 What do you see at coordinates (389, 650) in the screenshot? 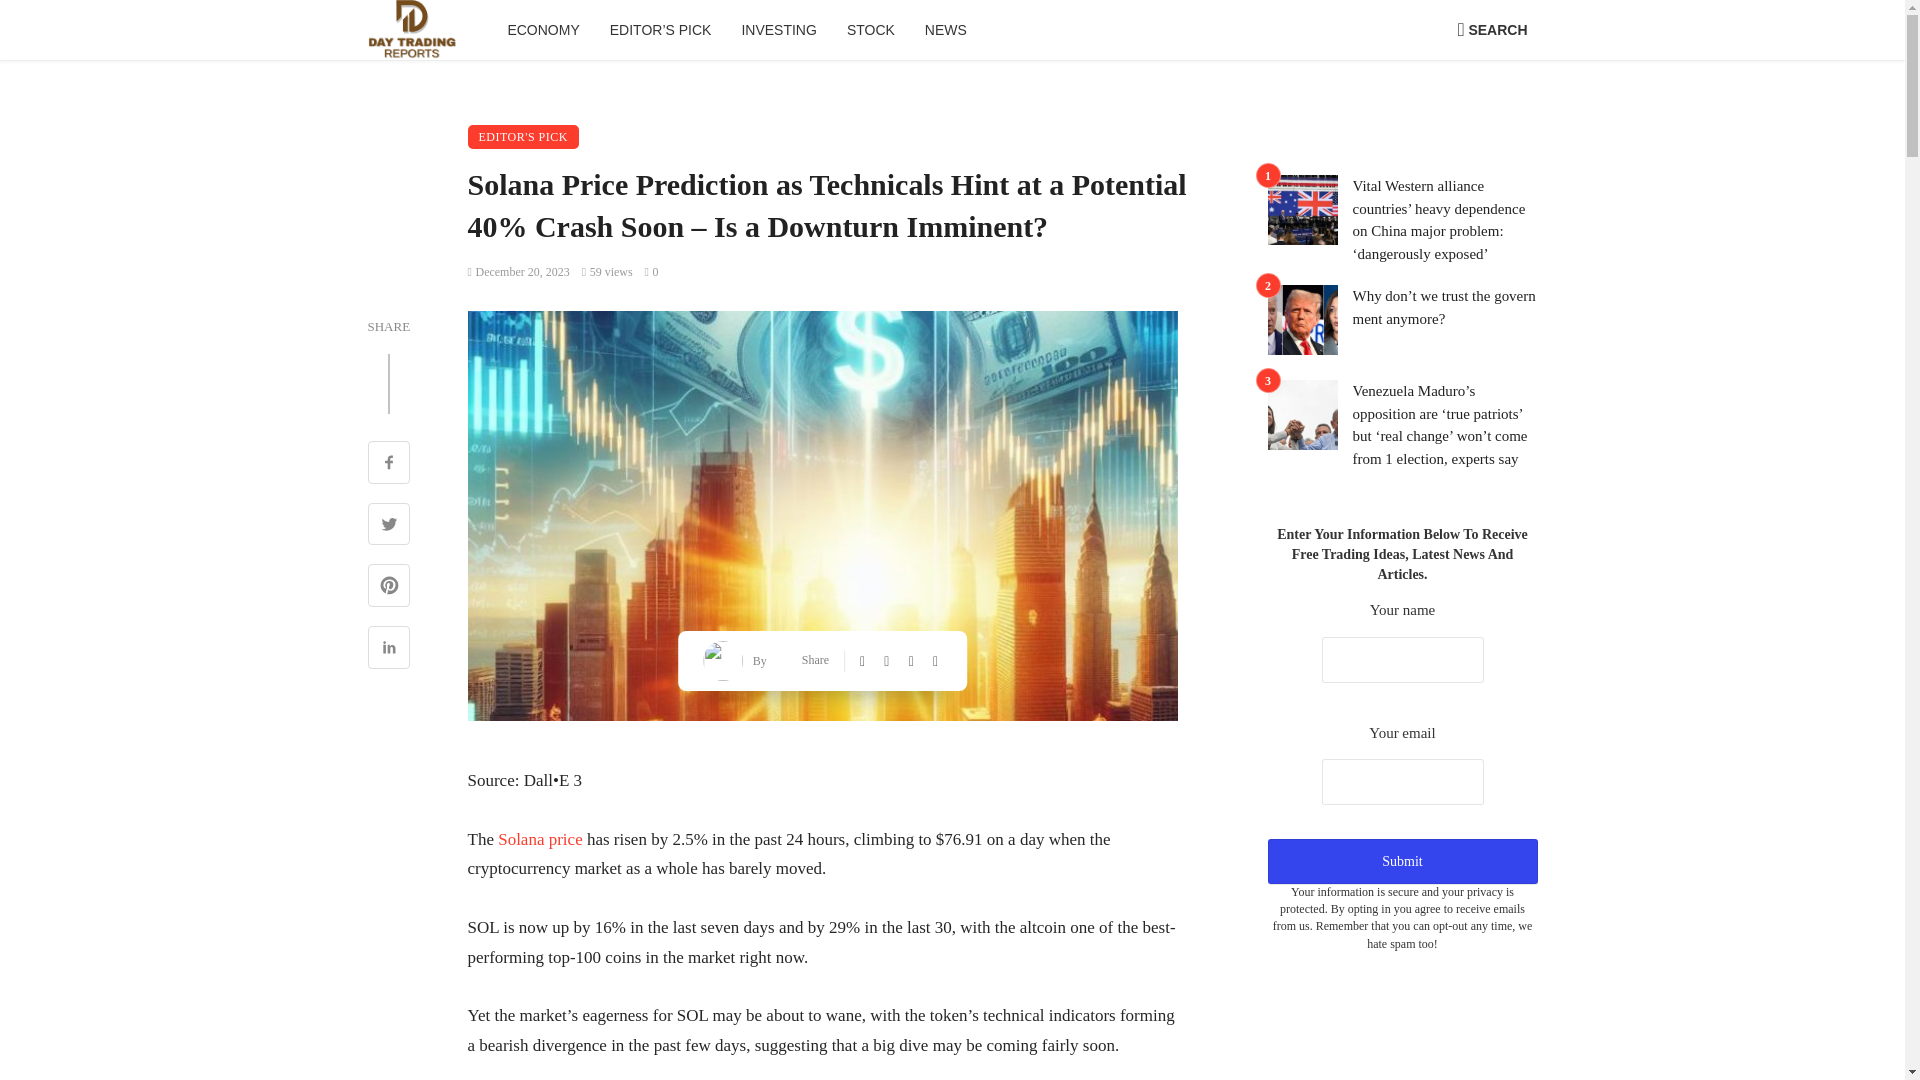
I see `Share on Linkedin` at bounding box center [389, 650].